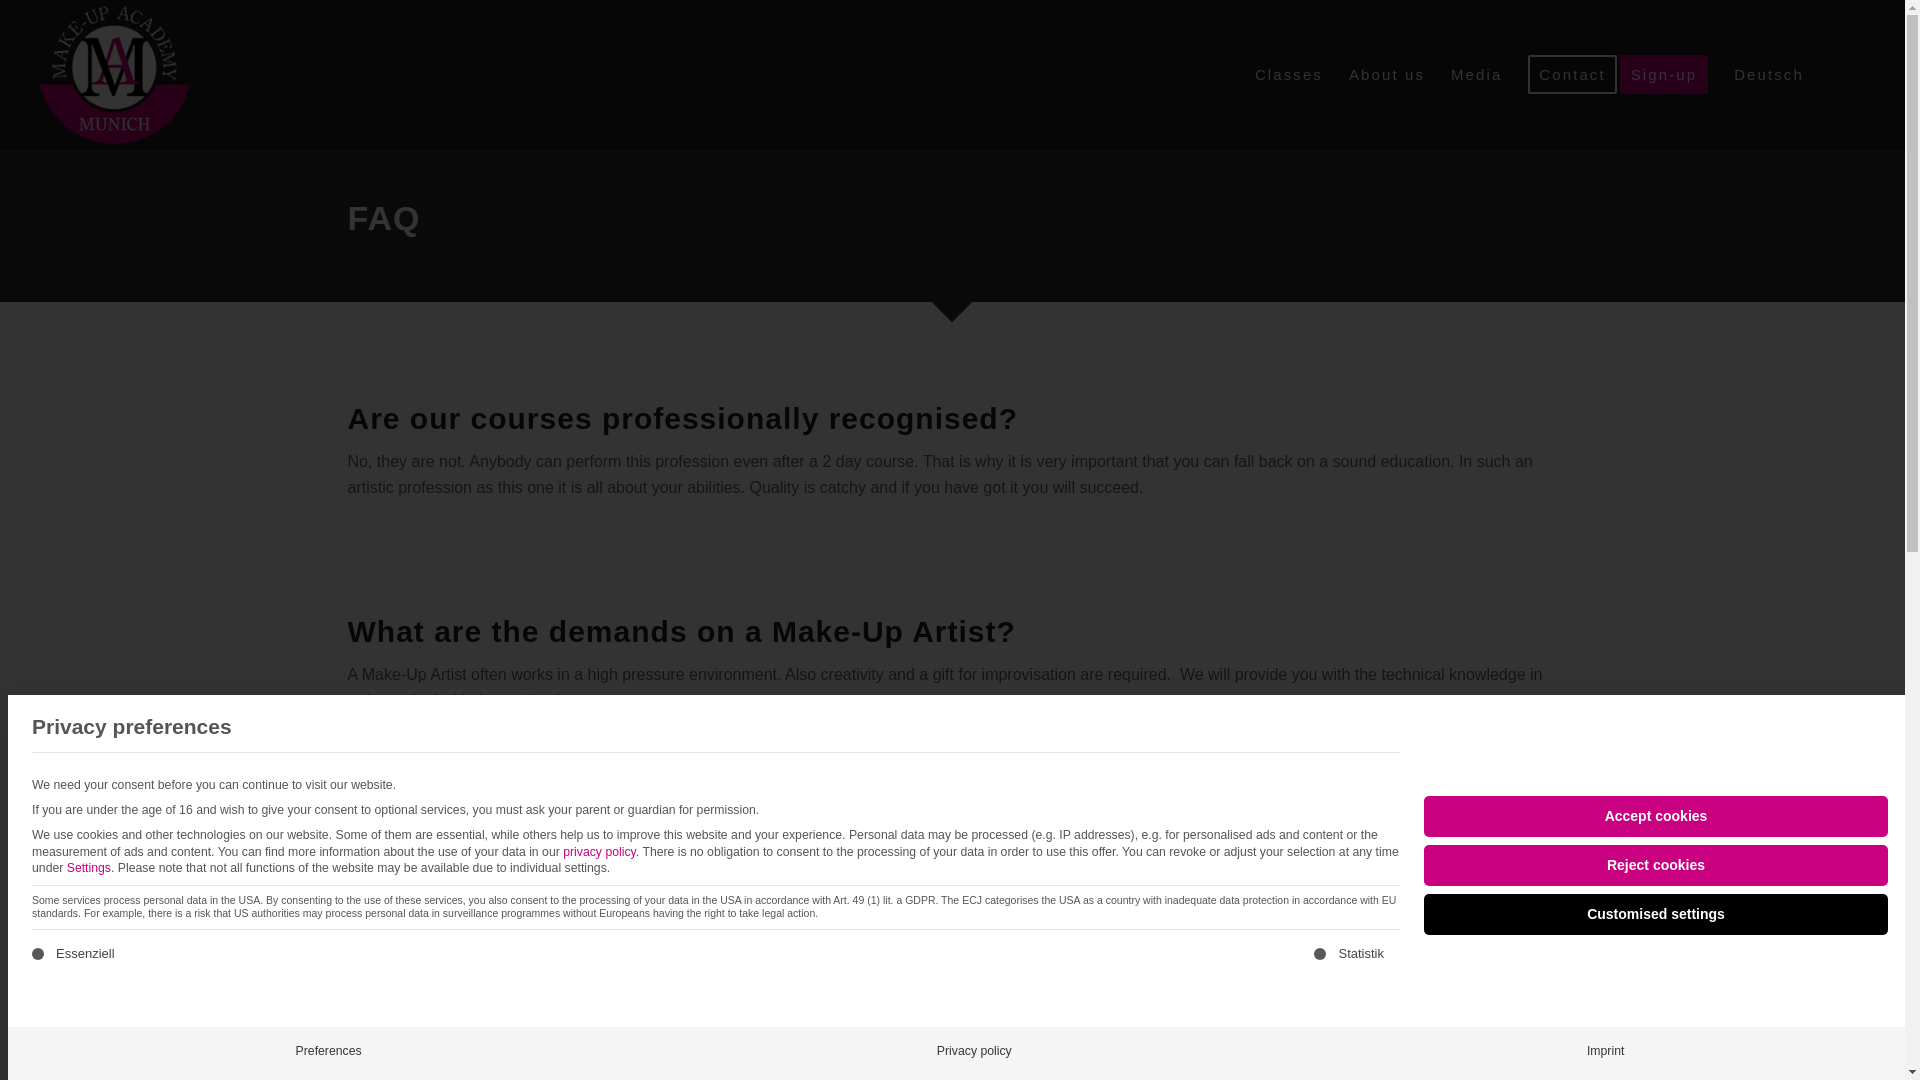  What do you see at coordinates (1656, 914) in the screenshot?
I see `Customised settings` at bounding box center [1656, 914].